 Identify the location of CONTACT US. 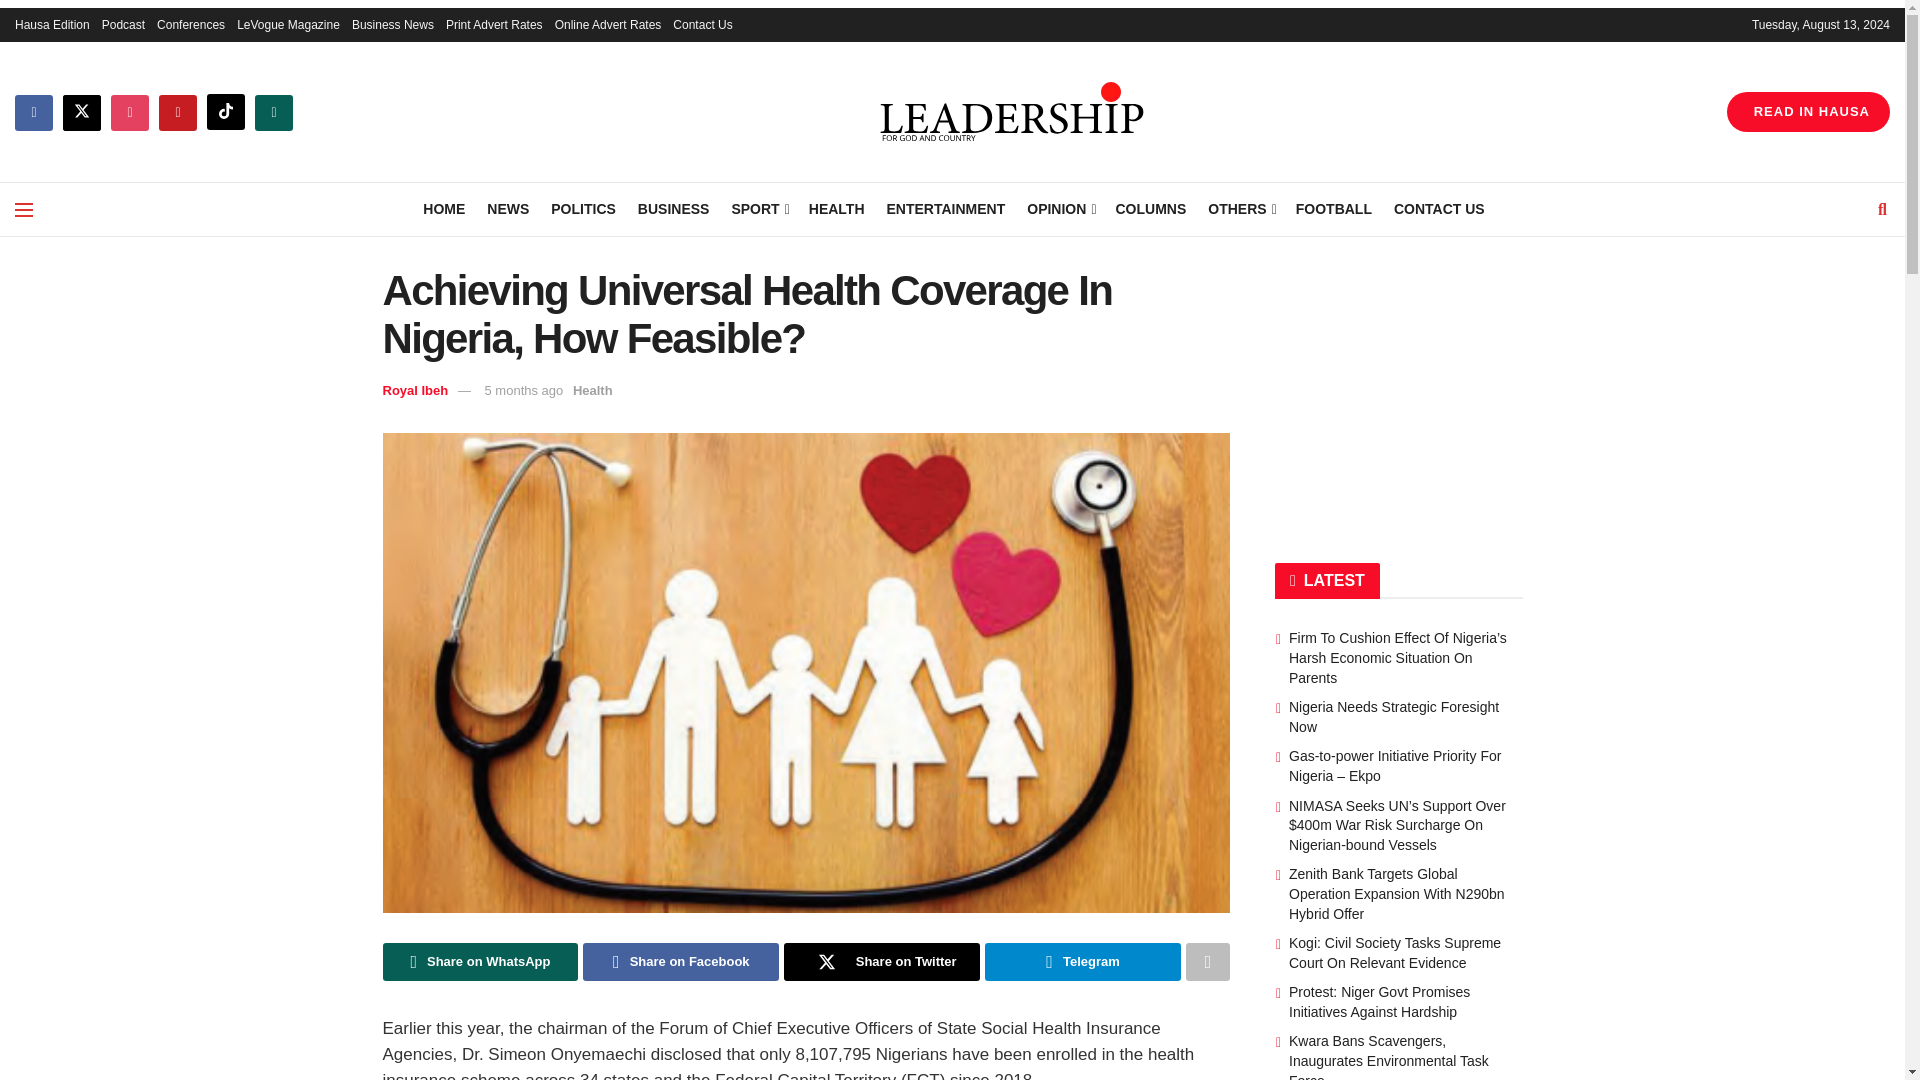
(1438, 208).